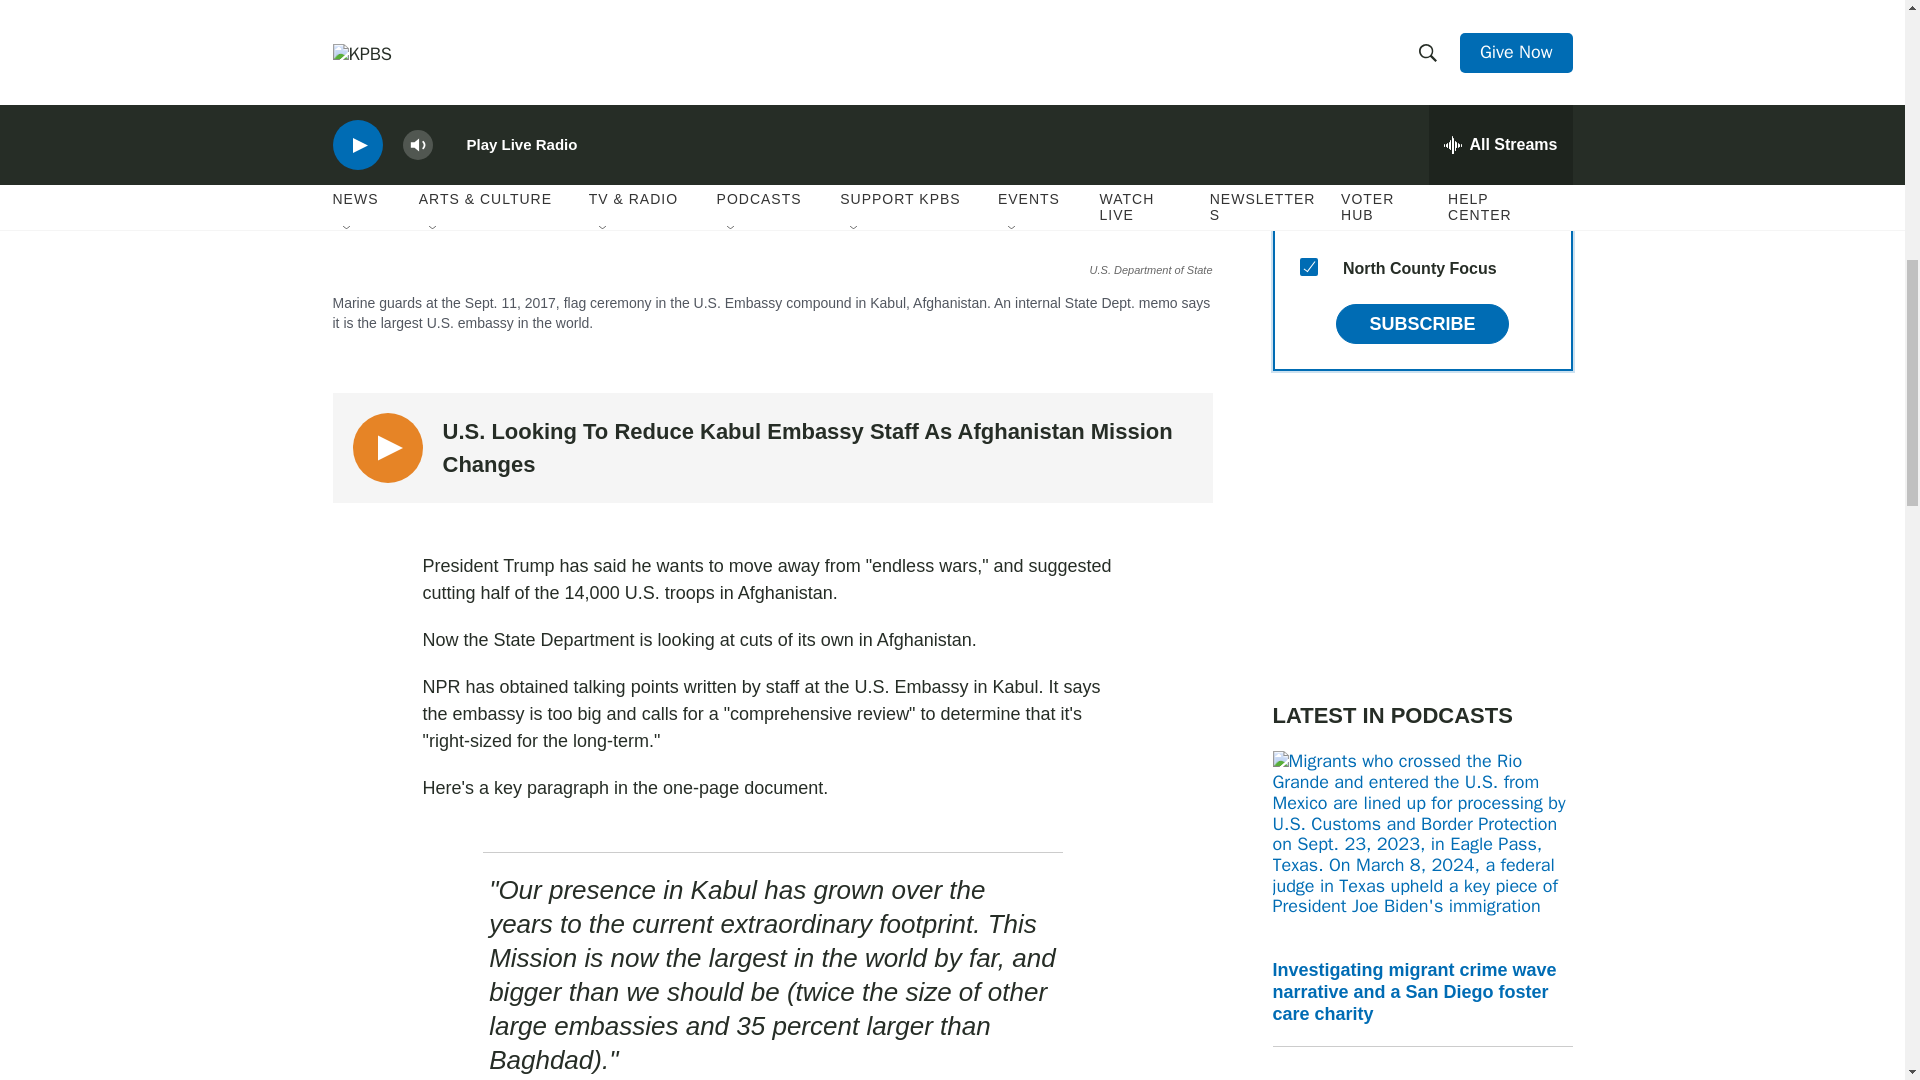 This screenshot has height=1080, width=1920. What do you see at coordinates (1308, 74) in the screenshot?
I see `6` at bounding box center [1308, 74].